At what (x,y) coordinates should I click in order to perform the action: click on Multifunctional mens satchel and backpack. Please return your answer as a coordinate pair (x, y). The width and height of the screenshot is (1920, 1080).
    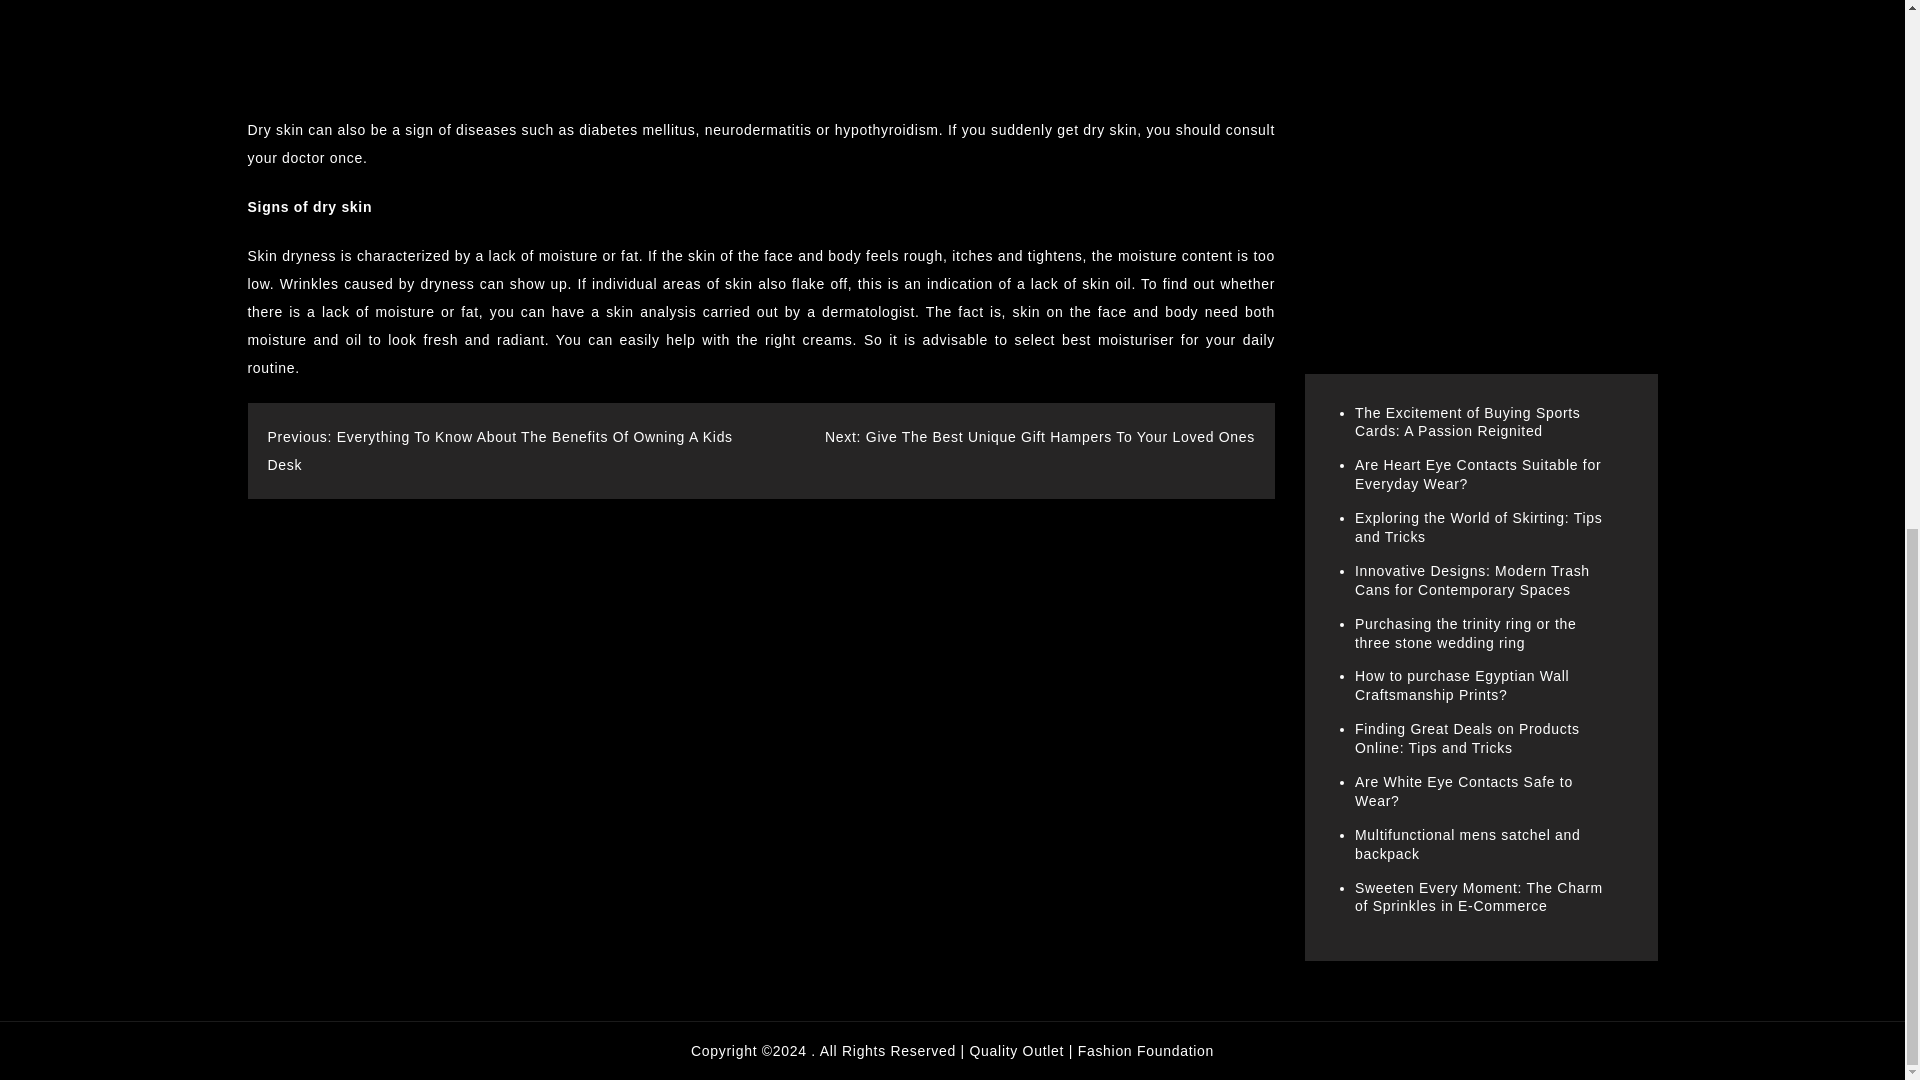
    Looking at the image, I should click on (1468, 844).